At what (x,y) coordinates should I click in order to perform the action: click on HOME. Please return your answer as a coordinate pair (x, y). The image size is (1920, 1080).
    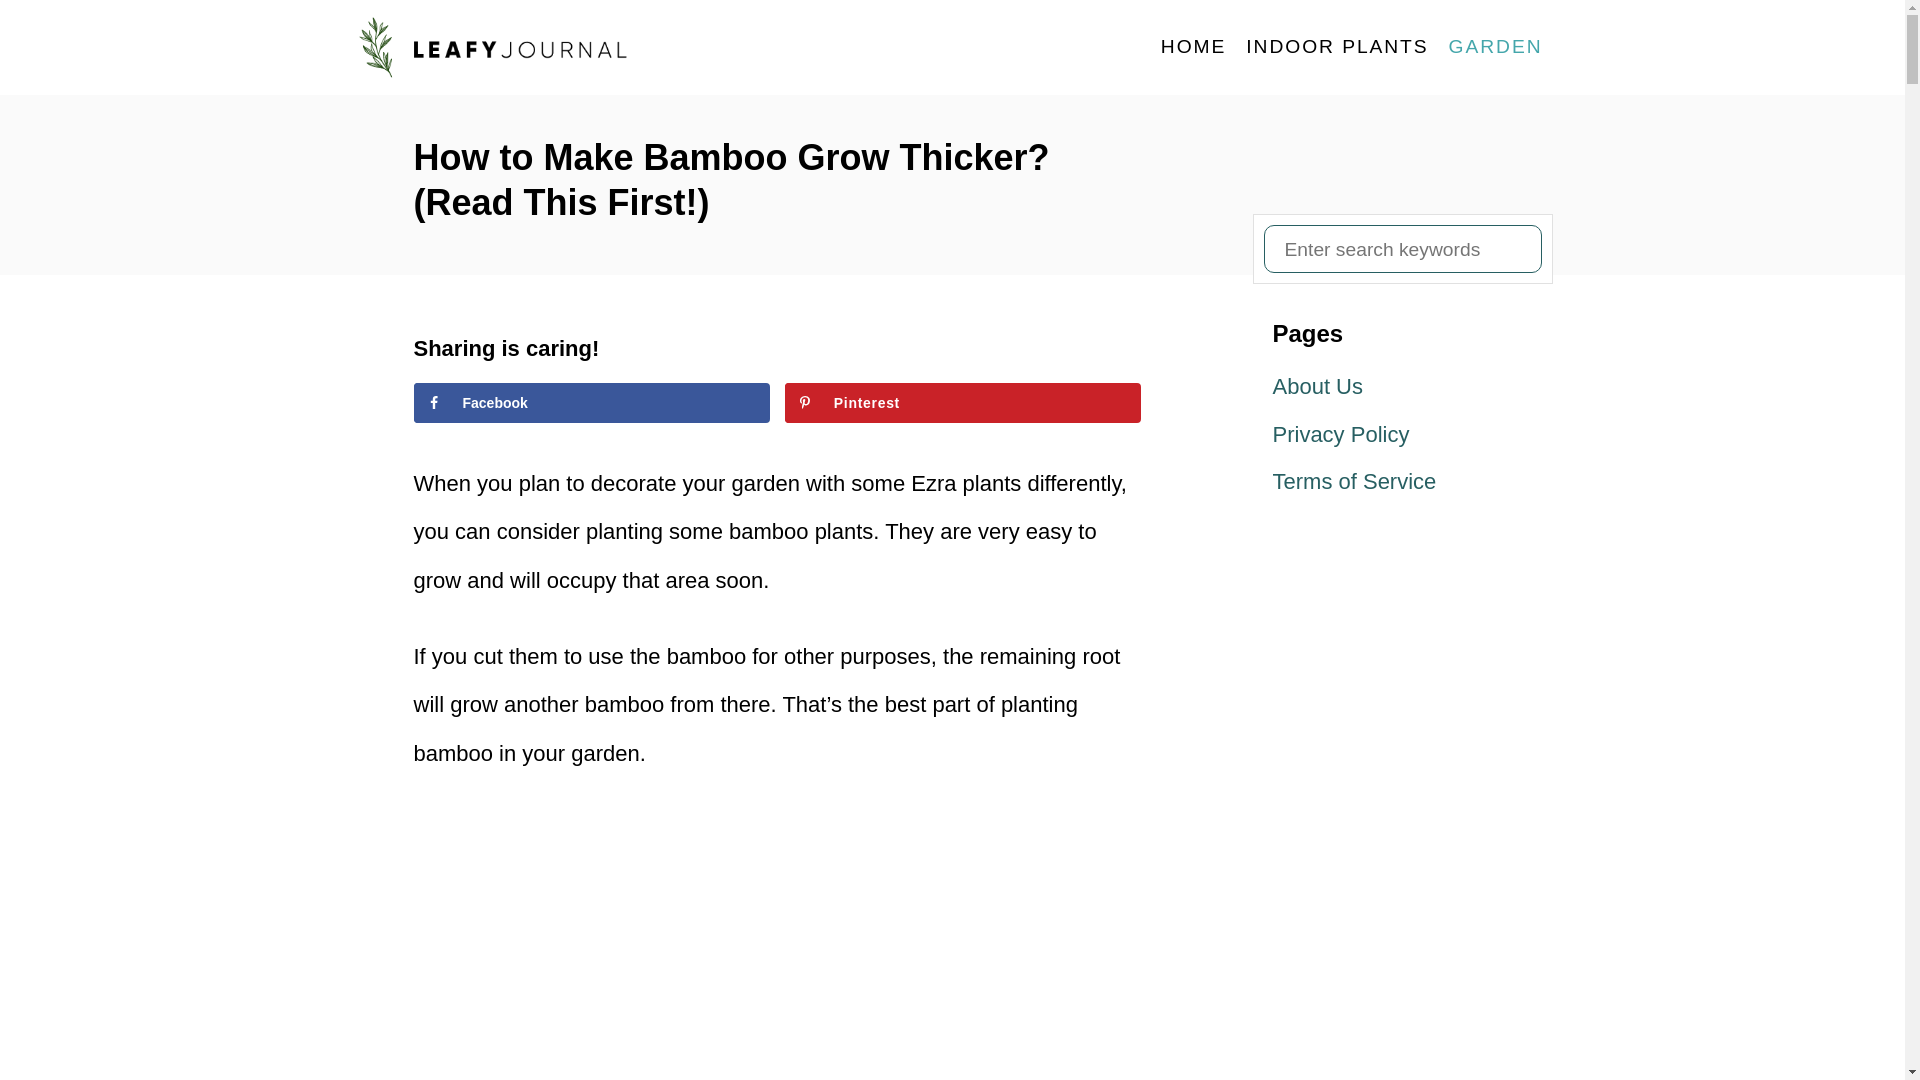
    Looking at the image, I should click on (1193, 46).